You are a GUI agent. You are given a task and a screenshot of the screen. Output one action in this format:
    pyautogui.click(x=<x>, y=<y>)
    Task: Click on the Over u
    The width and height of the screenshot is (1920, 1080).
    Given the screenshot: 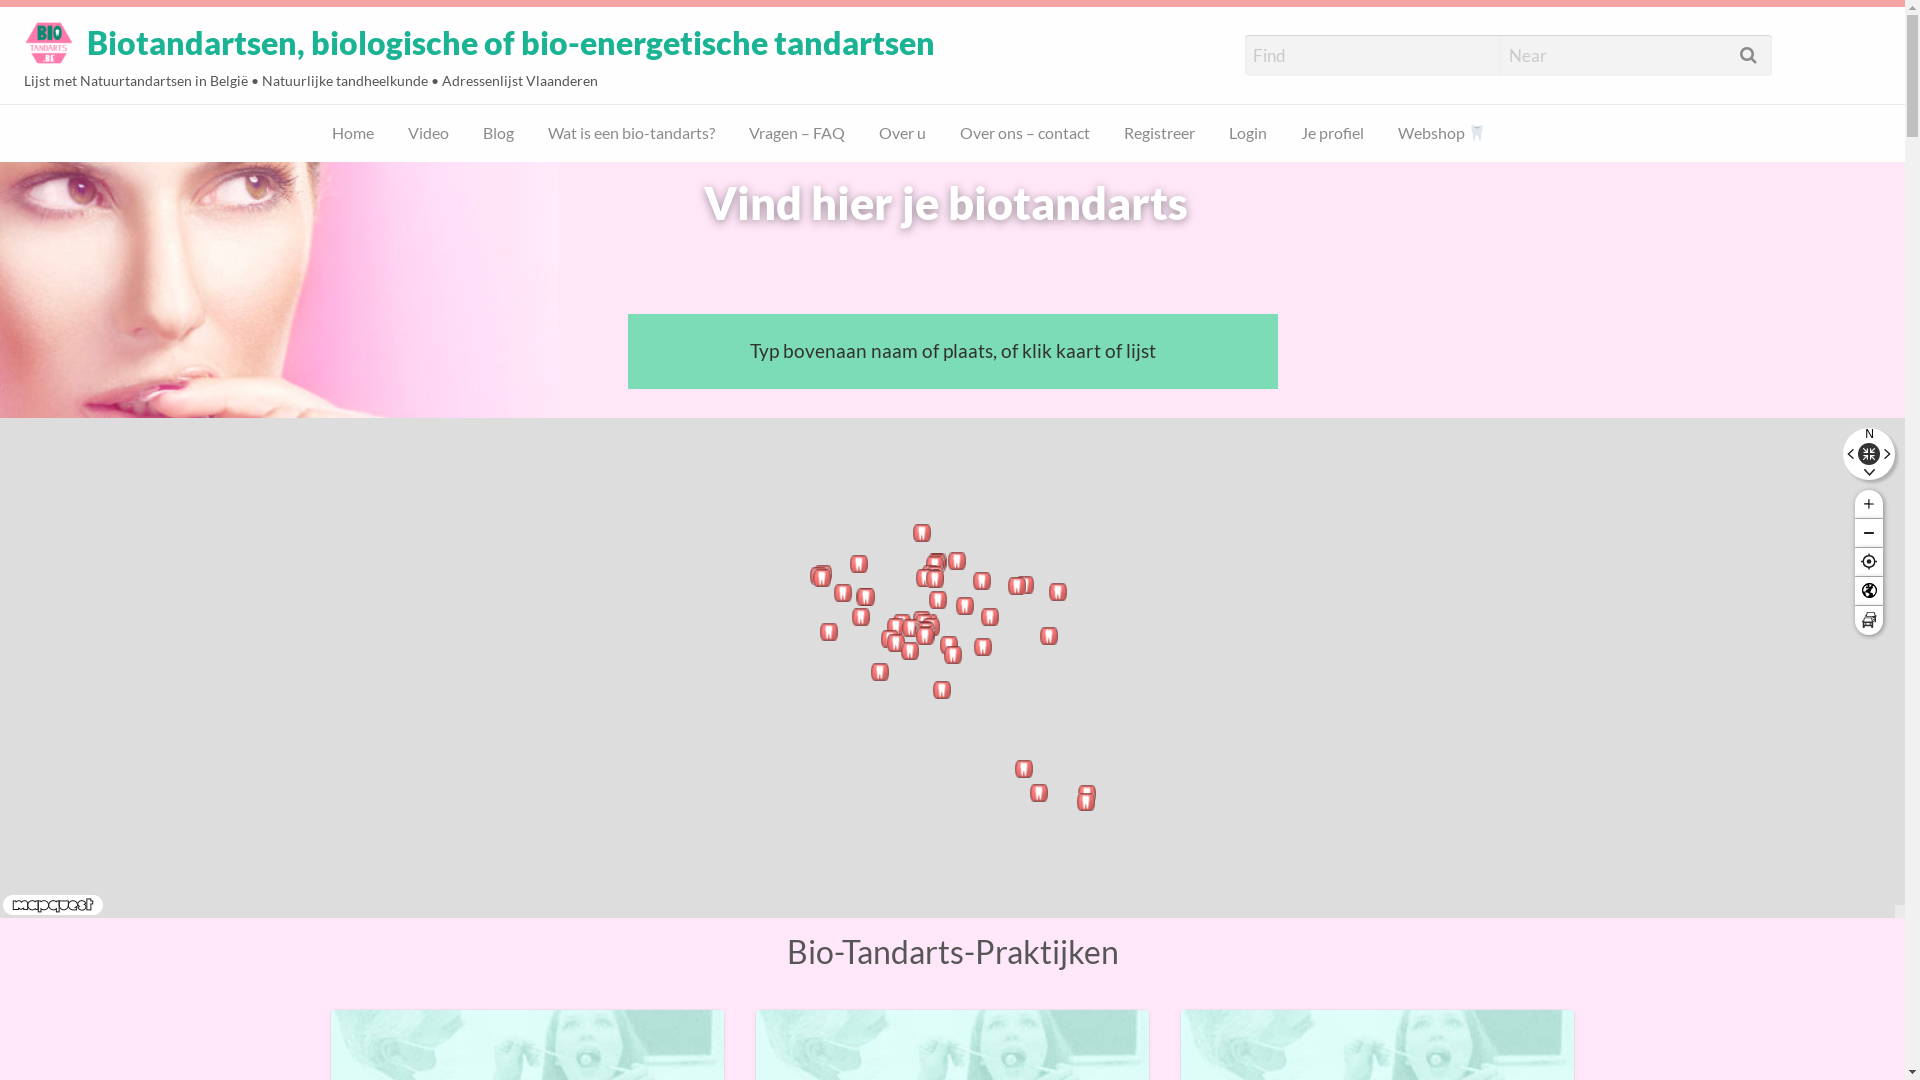 What is the action you would take?
    pyautogui.click(x=902, y=134)
    